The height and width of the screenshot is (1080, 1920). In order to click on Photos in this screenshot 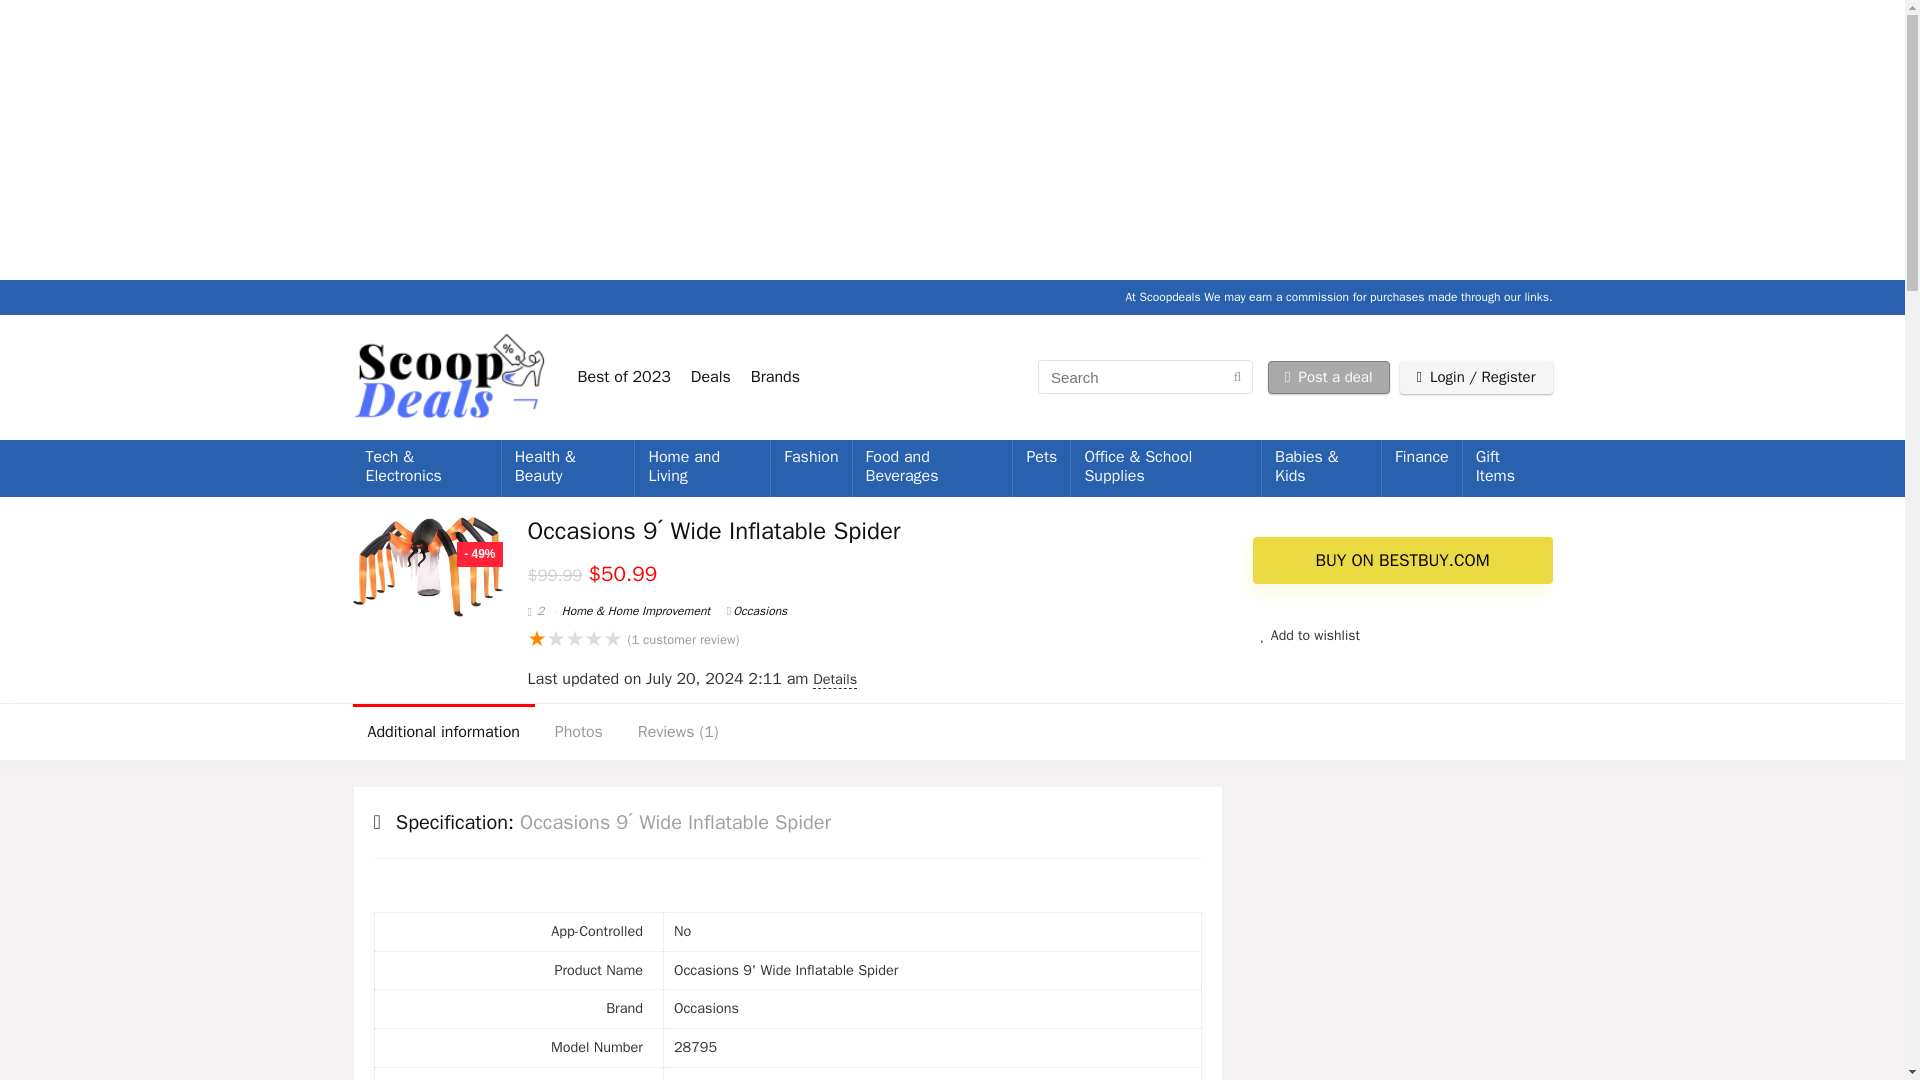, I will do `click(578, 732)`.